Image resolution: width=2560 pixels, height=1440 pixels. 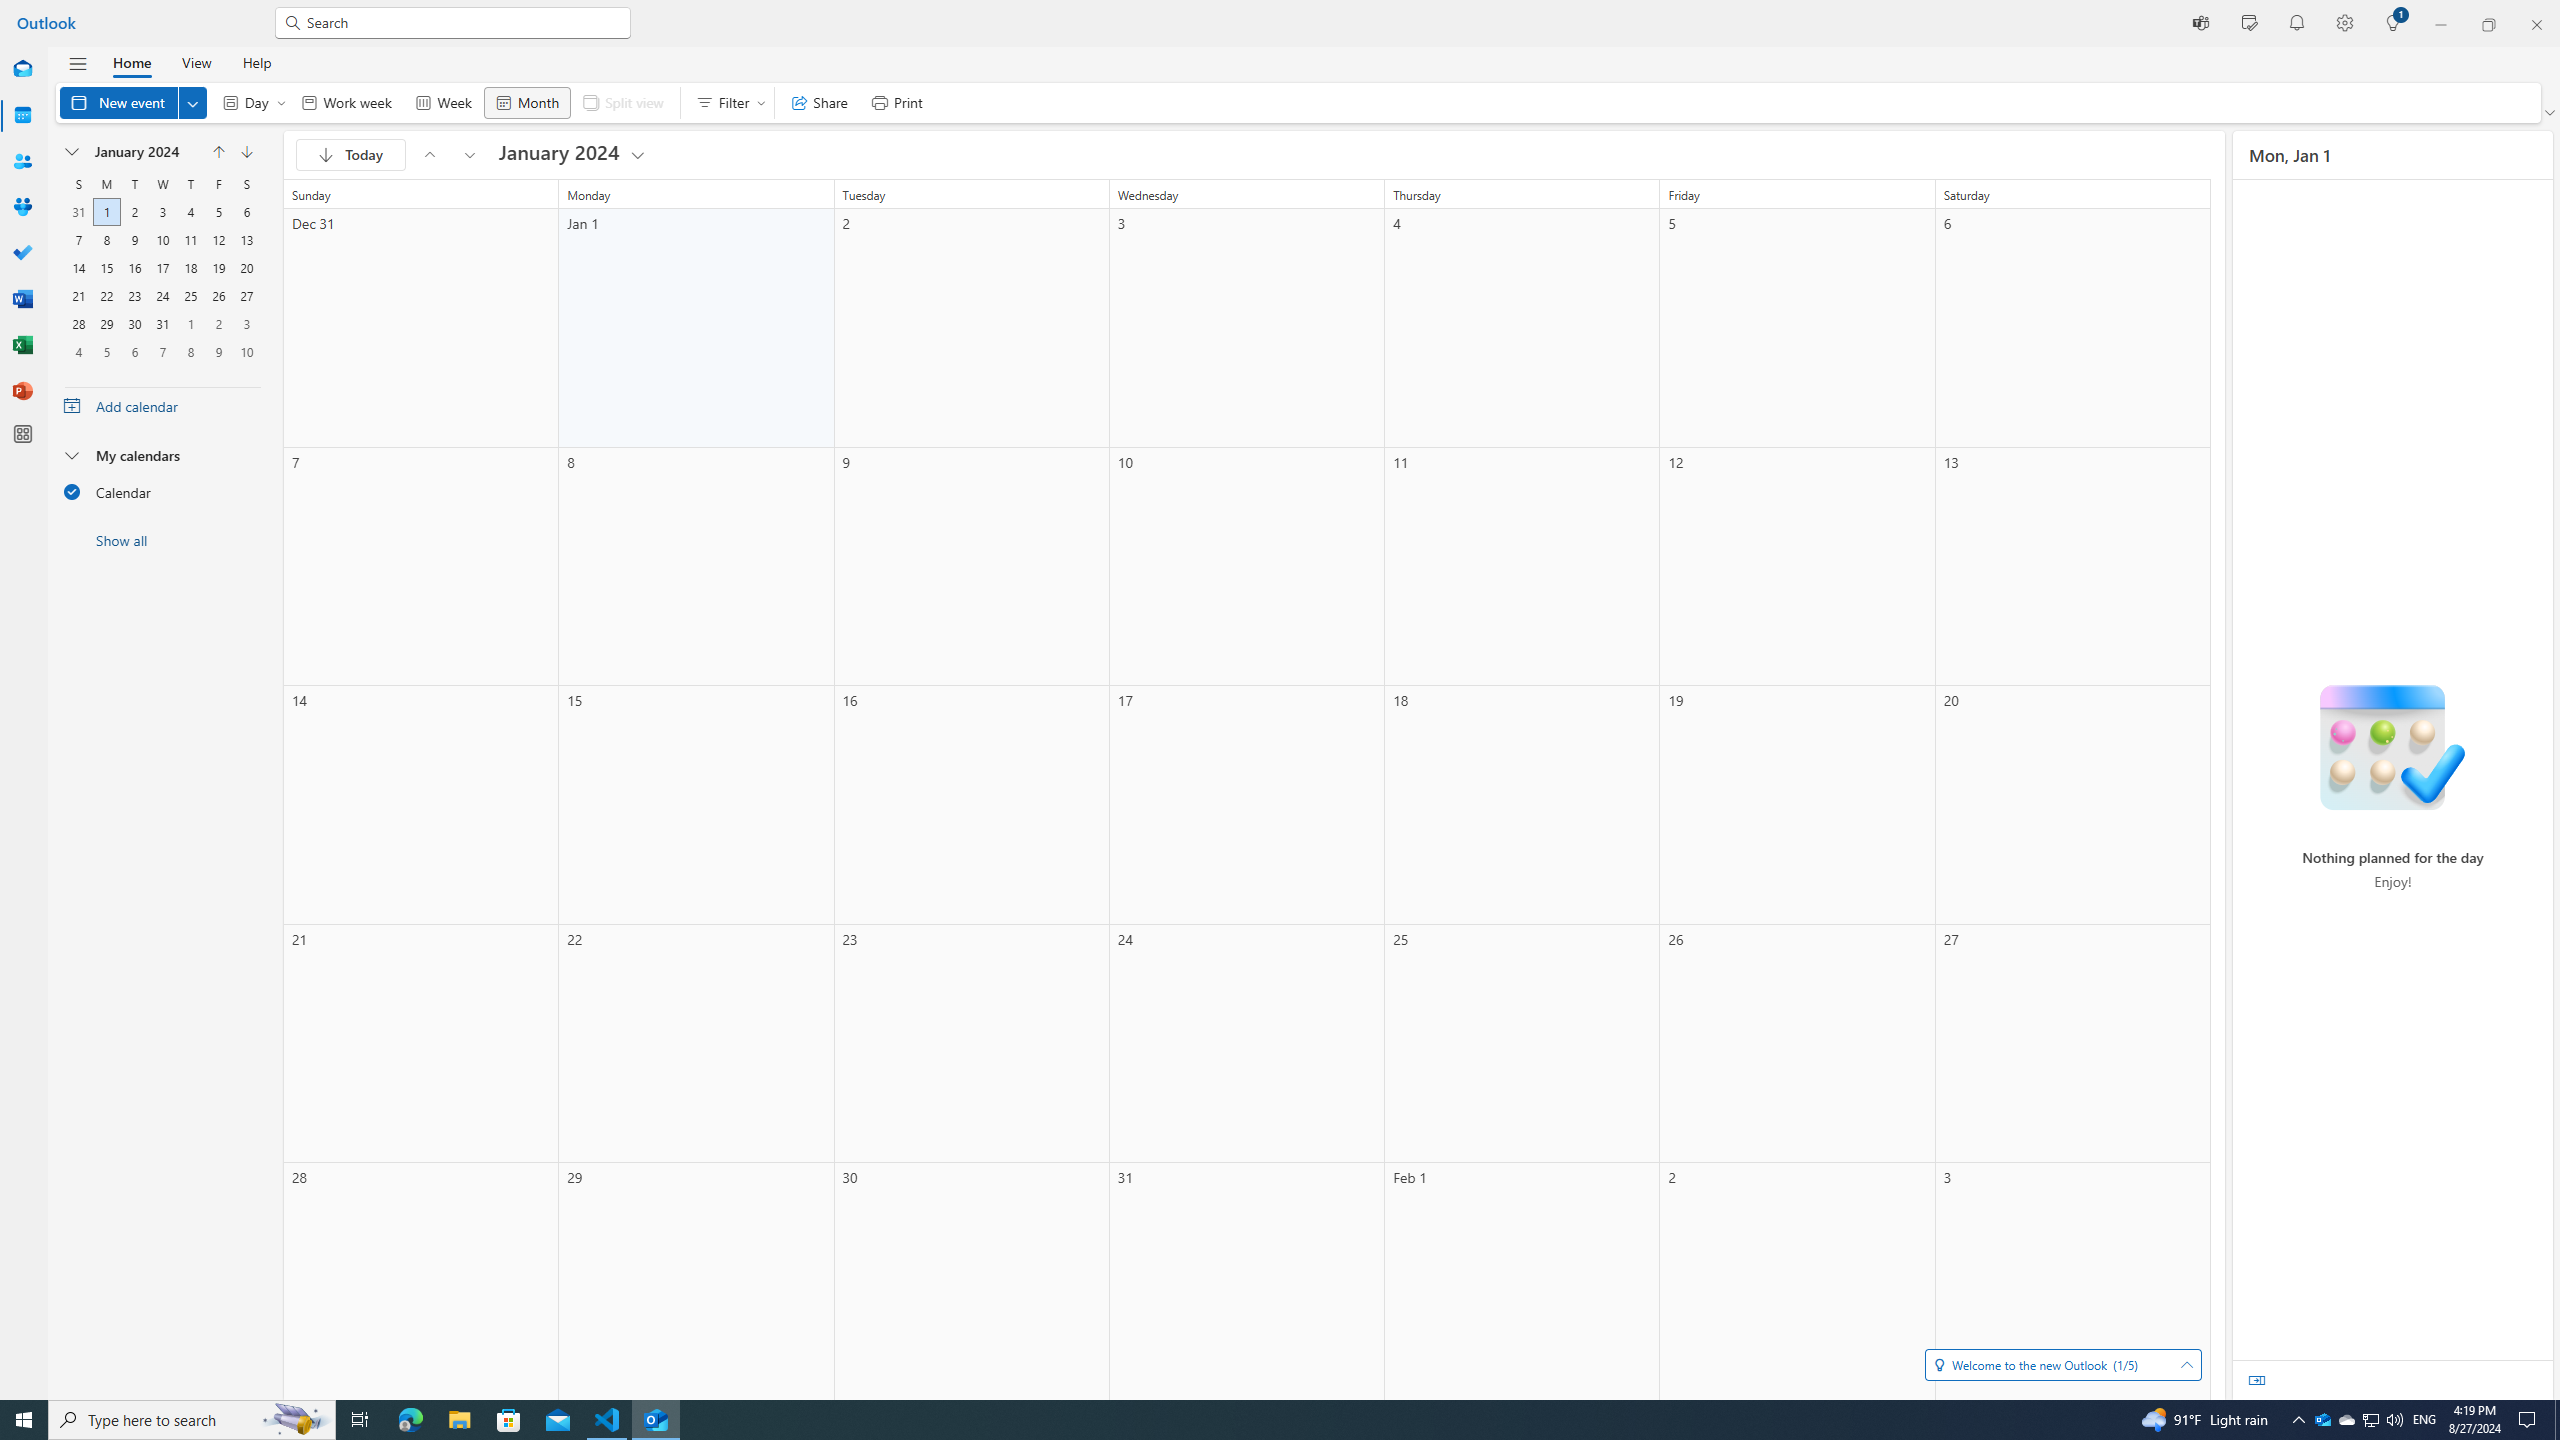 I want to click on More apps, so click(x=22, y=434).